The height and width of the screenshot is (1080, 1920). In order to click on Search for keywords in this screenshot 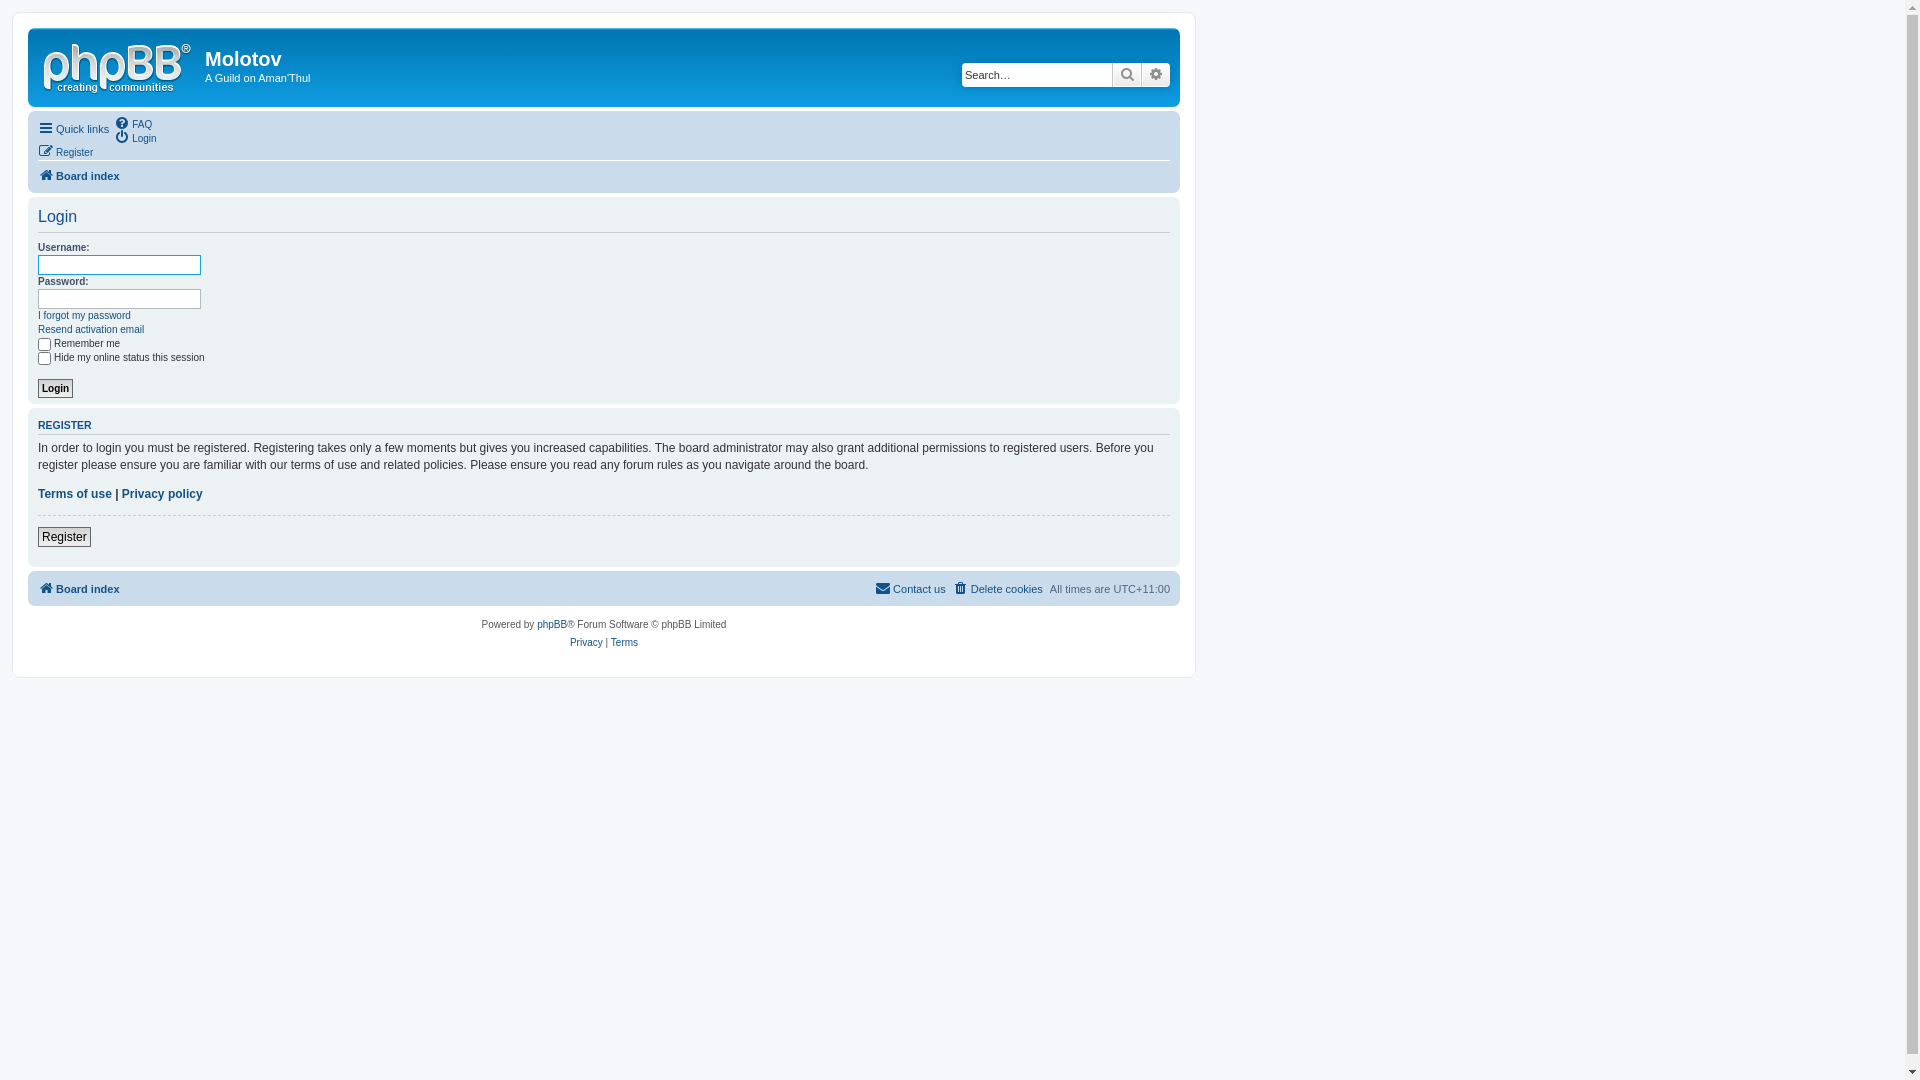, I will do `click(1037, 75)`.